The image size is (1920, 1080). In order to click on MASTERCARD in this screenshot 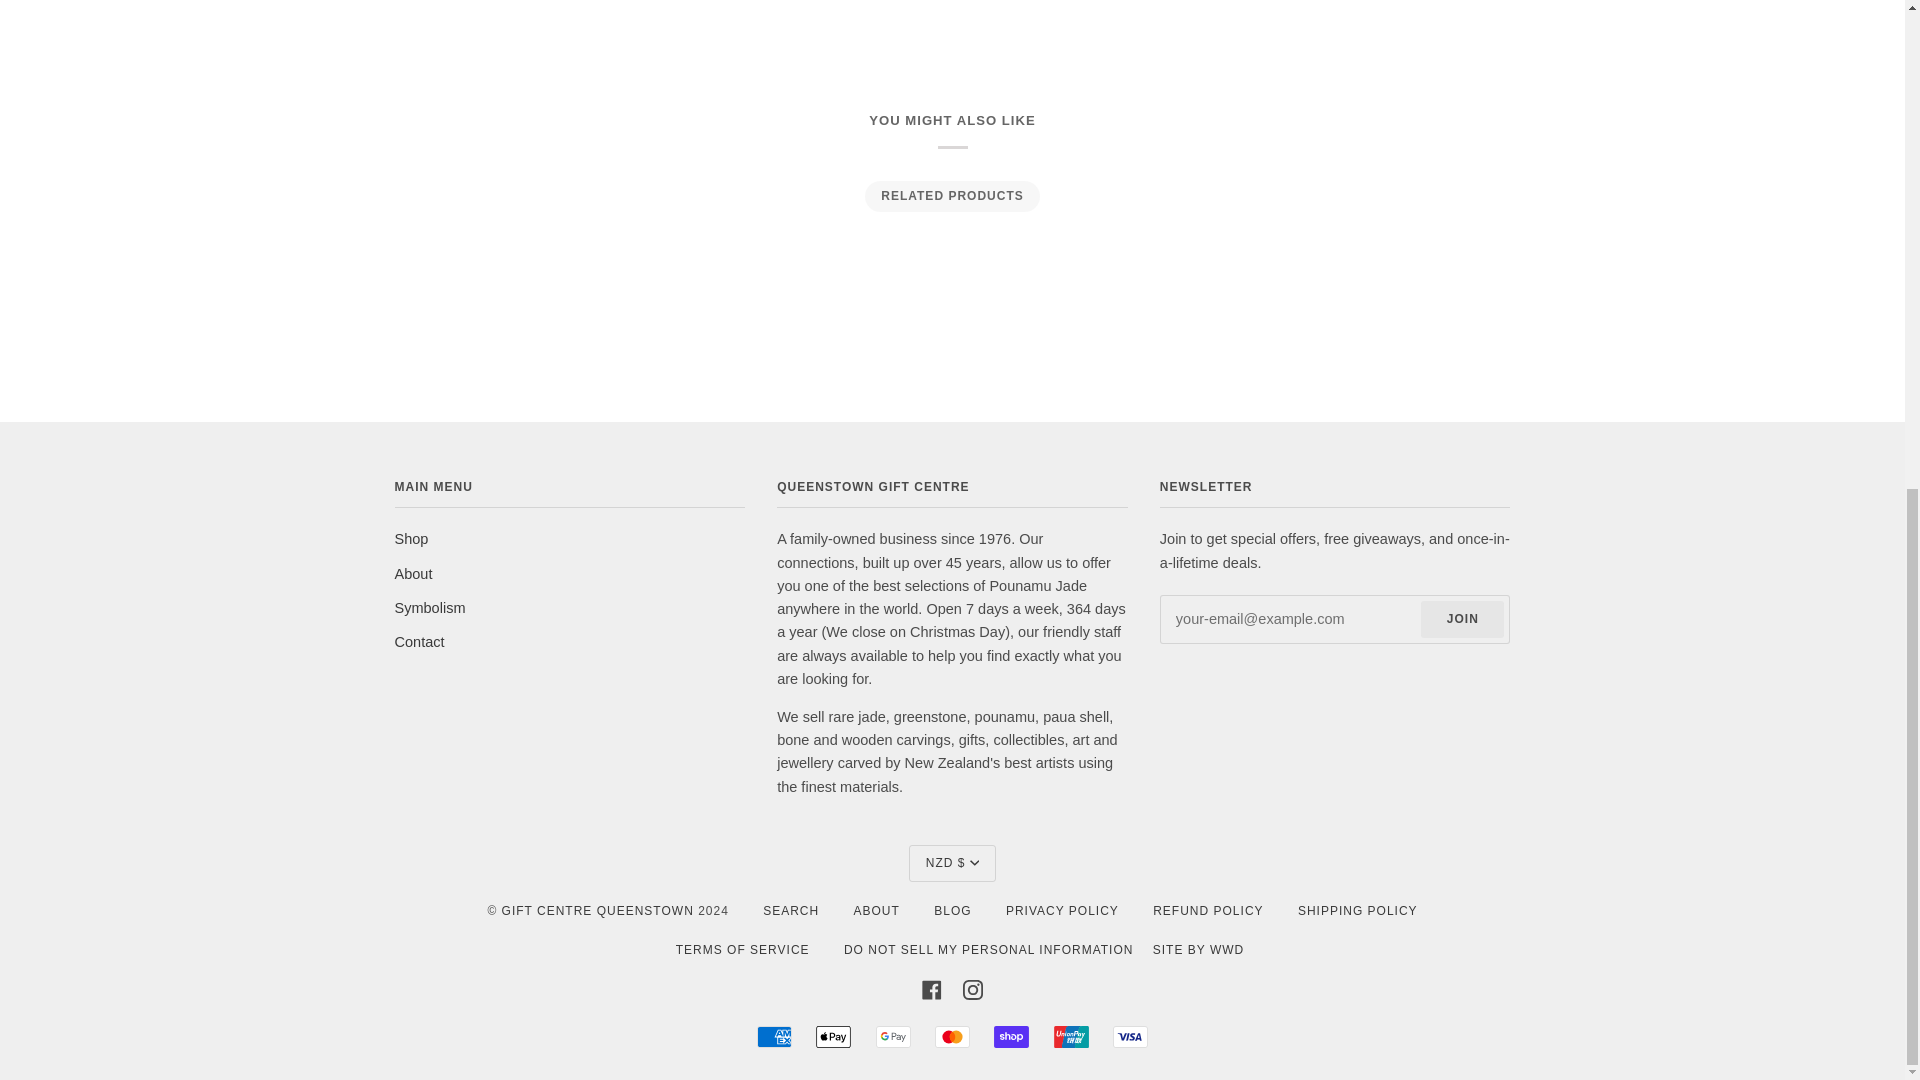, I will do `click(952, 1036)`.